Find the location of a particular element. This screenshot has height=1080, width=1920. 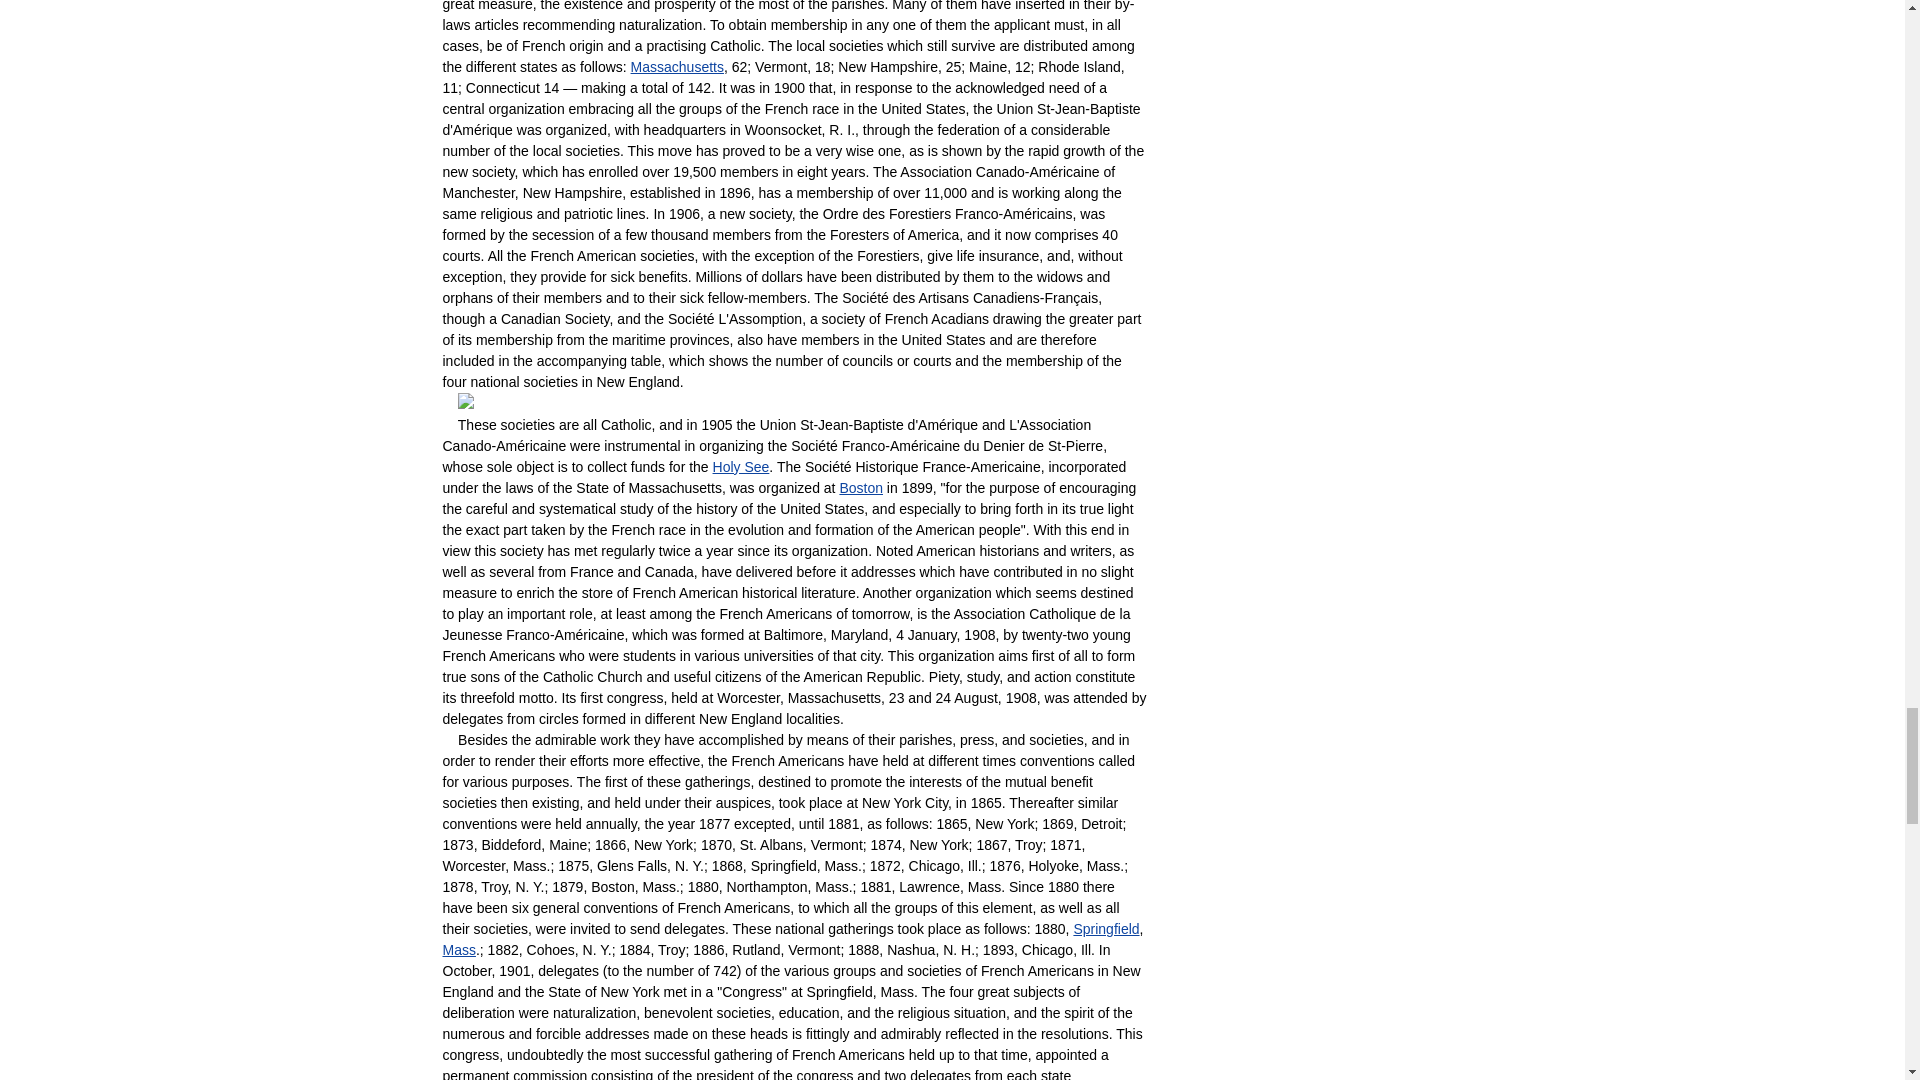

Springfield is located at coordinates (1106, 929).